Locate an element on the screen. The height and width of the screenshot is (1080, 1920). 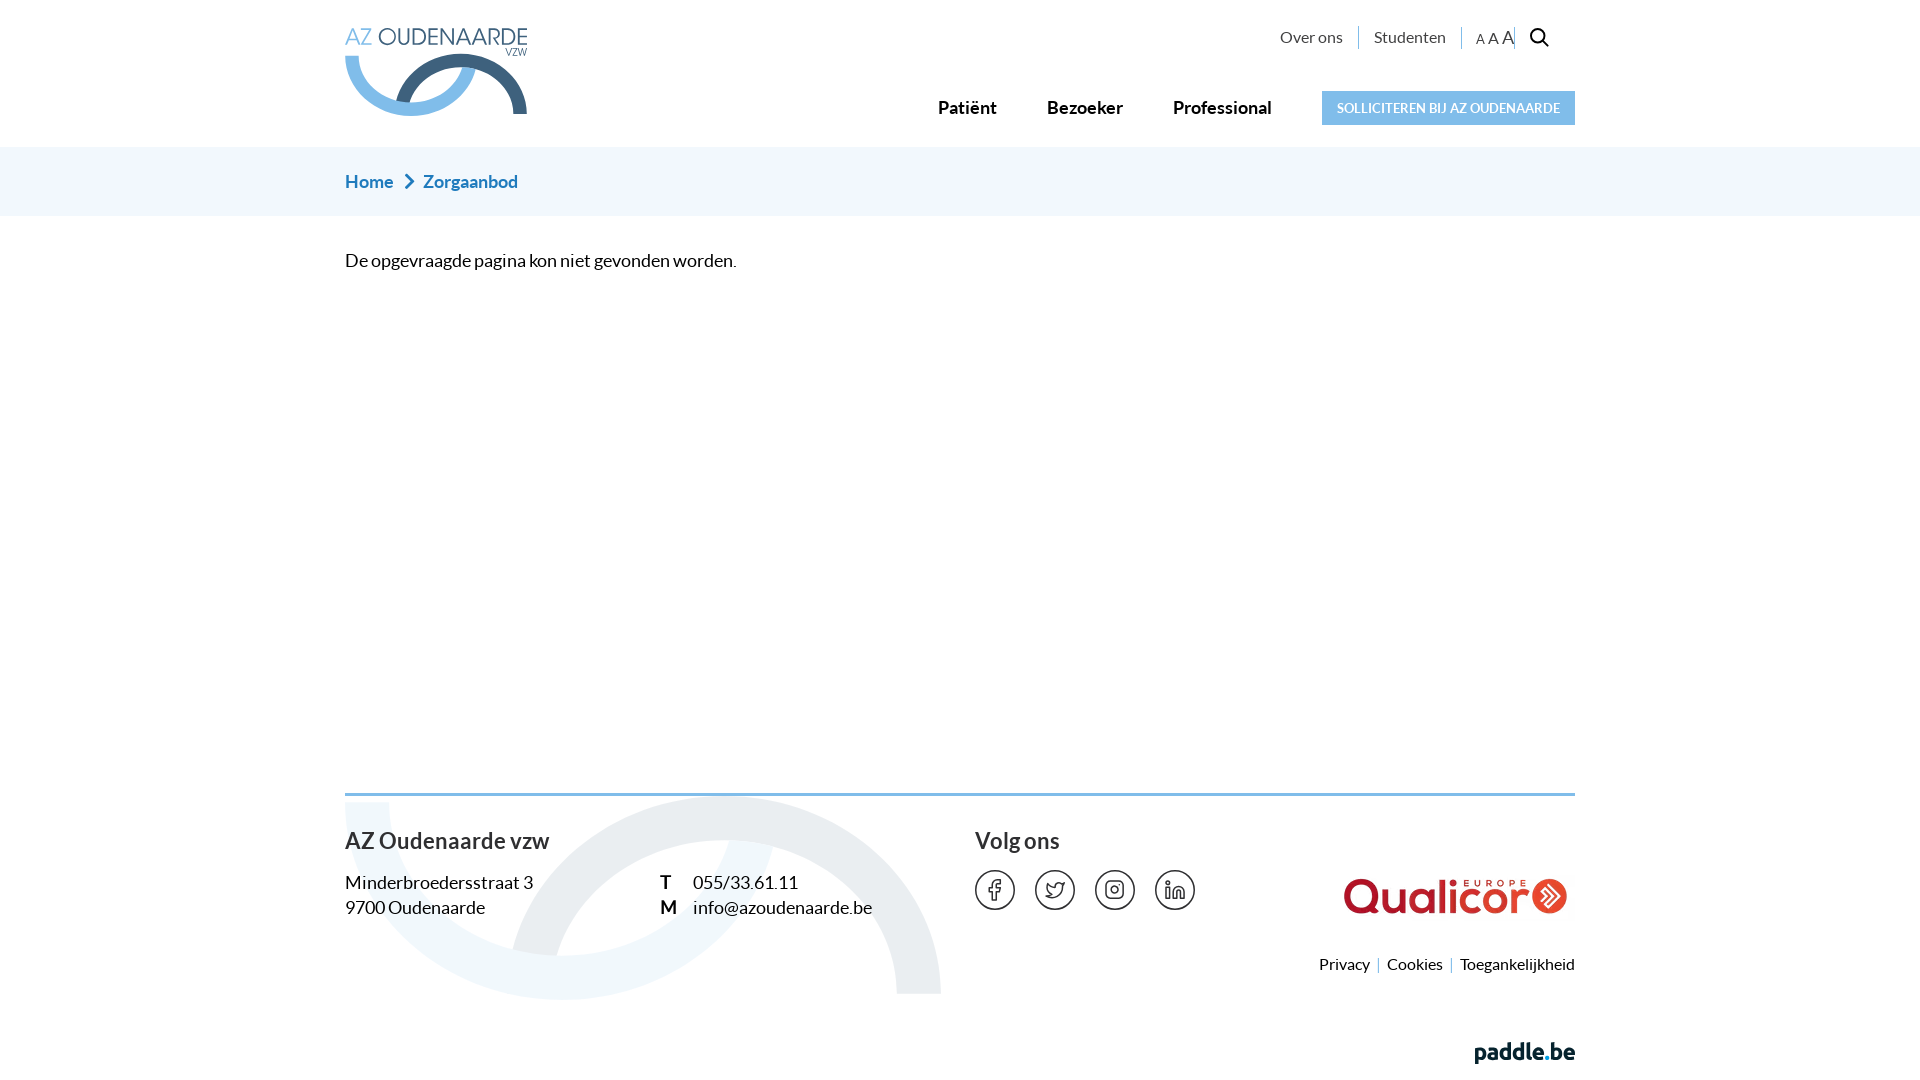
qualicor-logo.svg is located at coordinates (1456, 896).